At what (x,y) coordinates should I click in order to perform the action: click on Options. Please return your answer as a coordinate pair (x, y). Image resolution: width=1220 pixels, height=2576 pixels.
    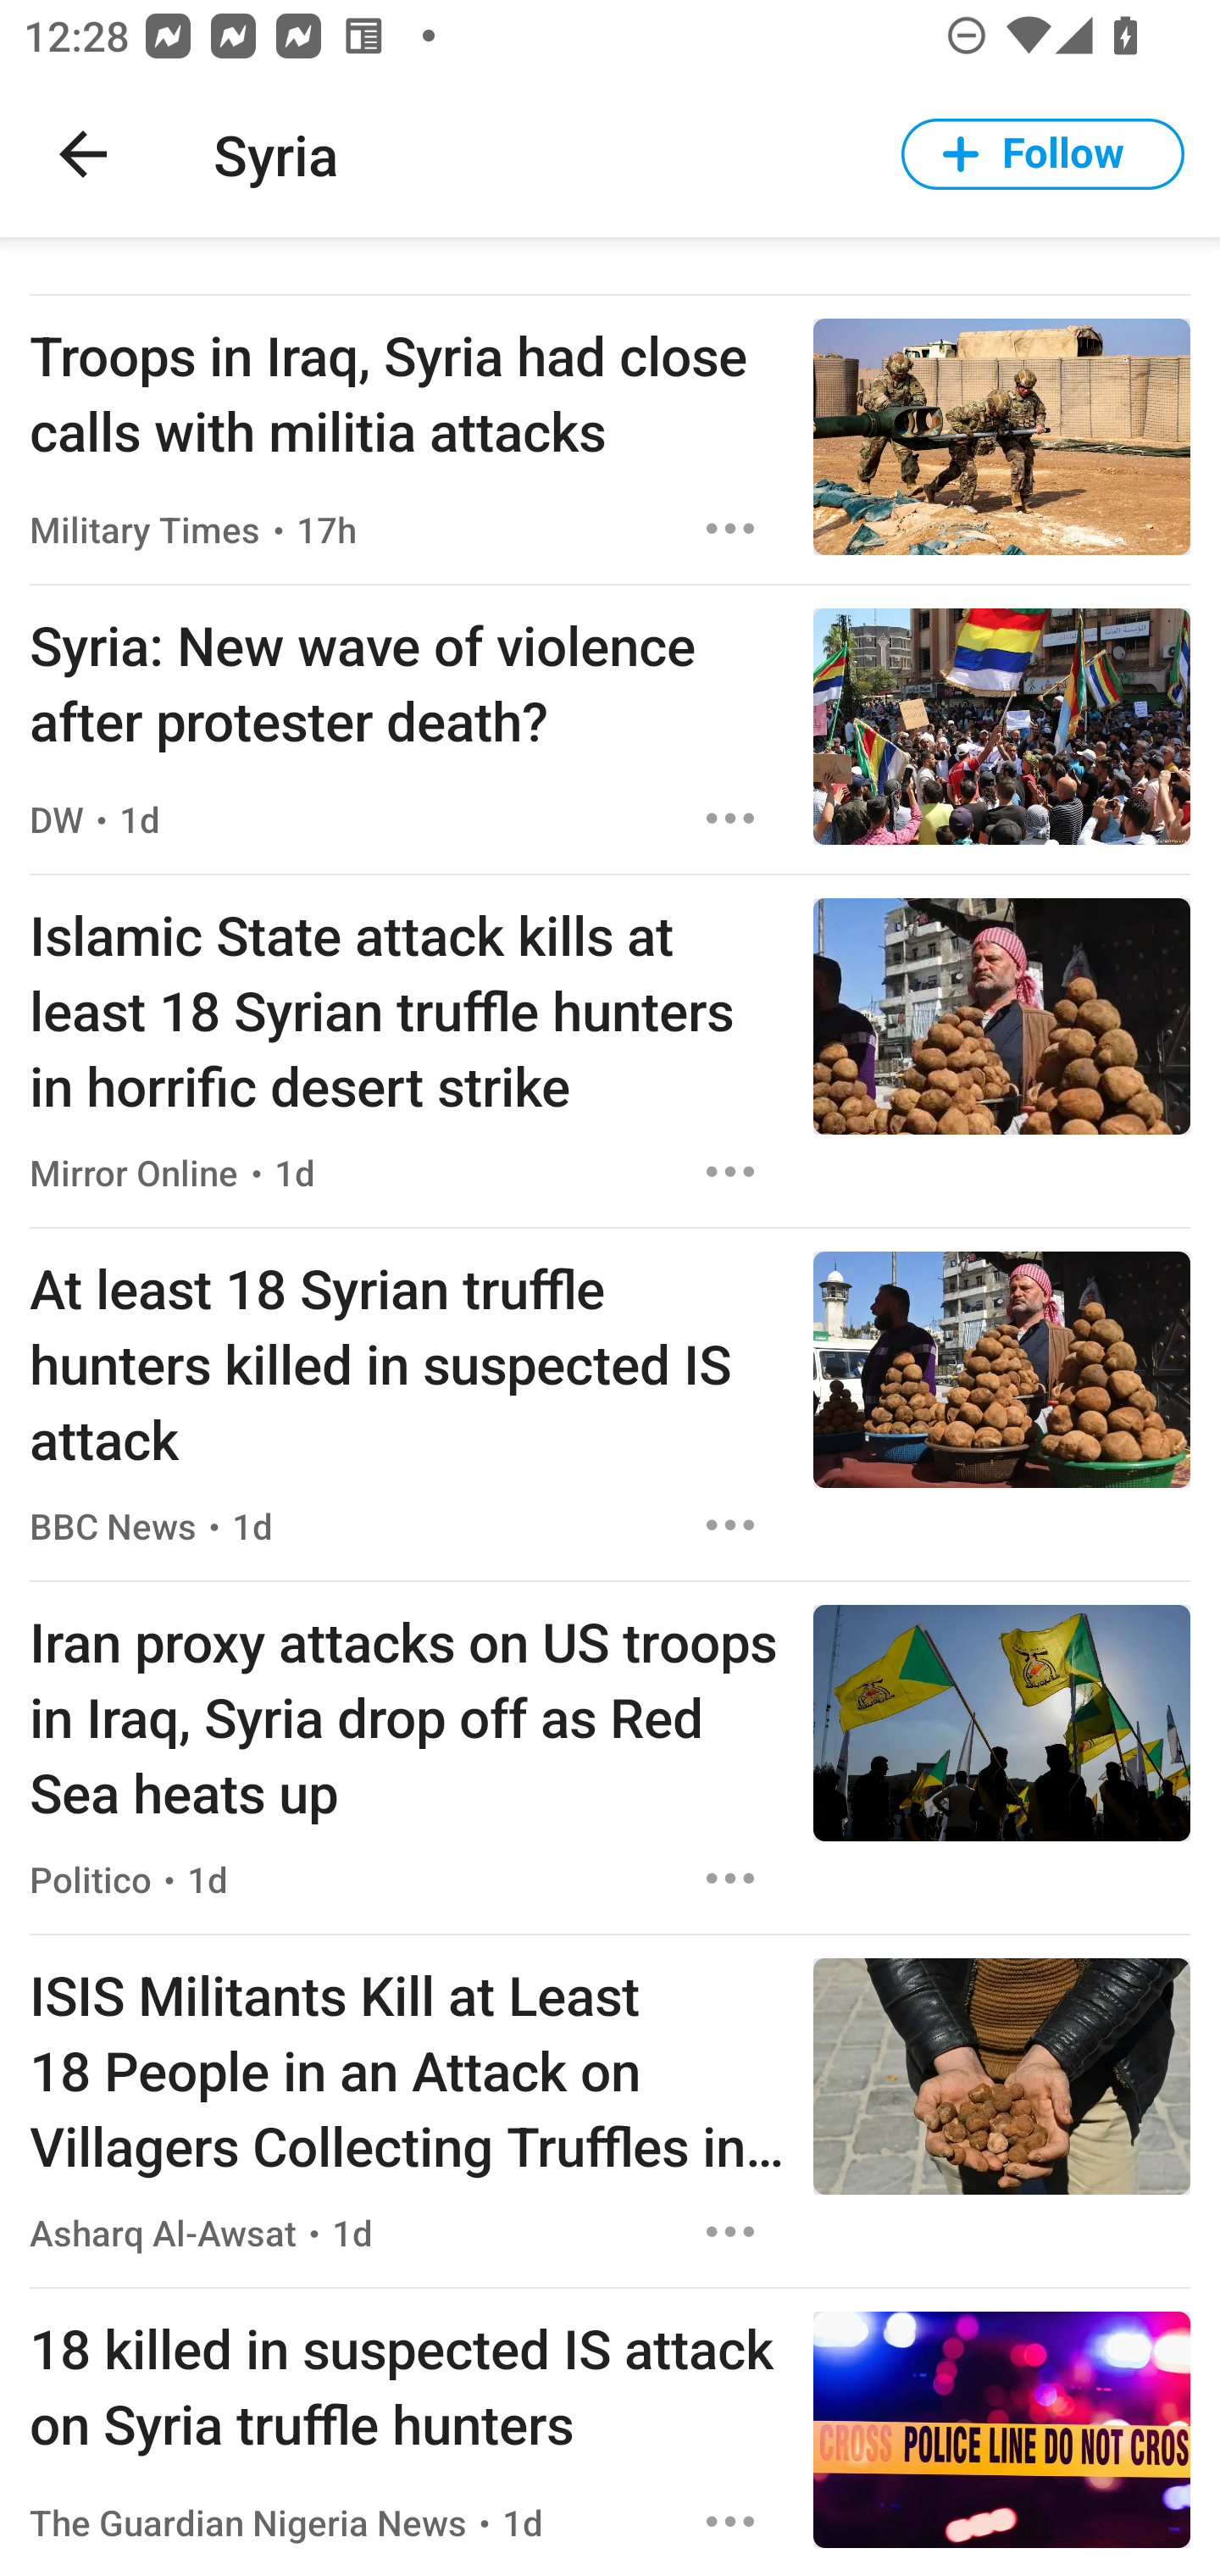
    Looking at the image, I should click on (730, 819).